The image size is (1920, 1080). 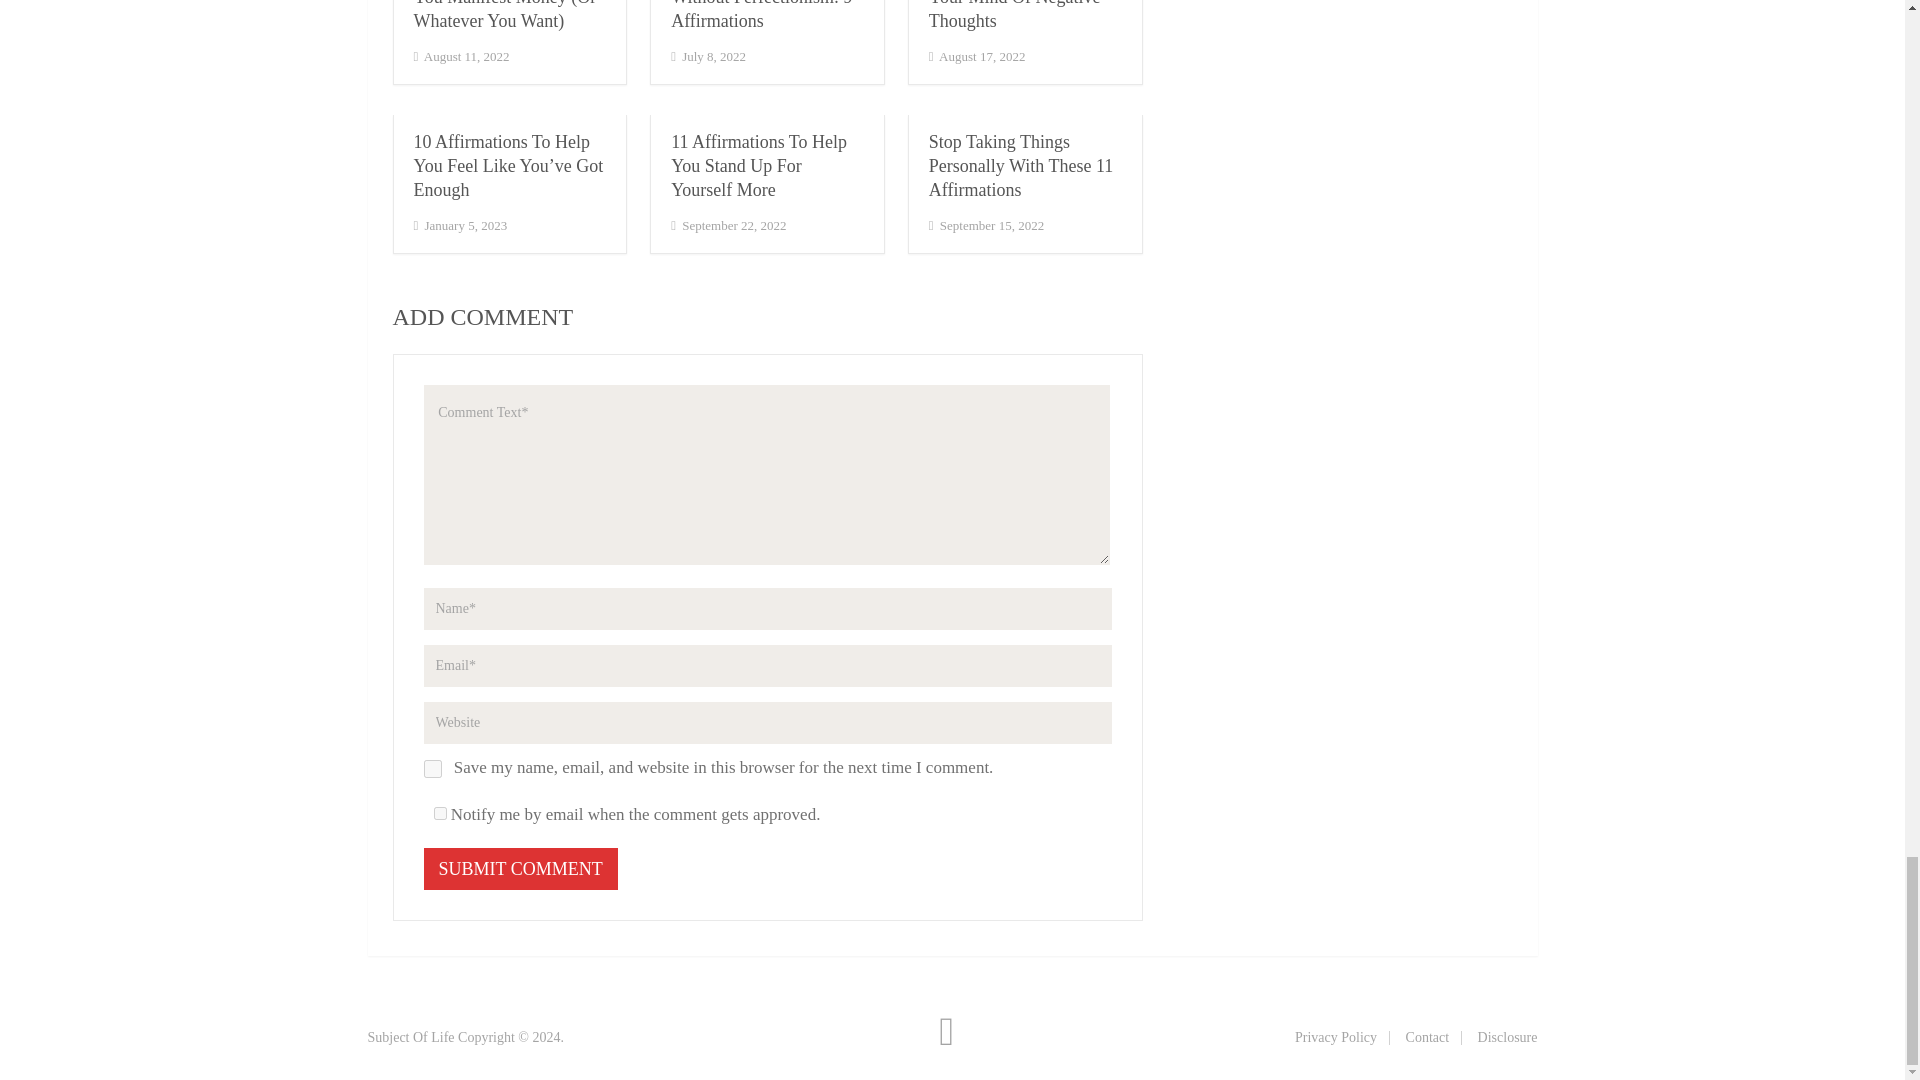 What do you see at coordinates (1019, 16) in the screenshot?
I see `12 Affirmations To Clear Your Mind Of Negative Thoughts` at bounding box center [1019, 16].